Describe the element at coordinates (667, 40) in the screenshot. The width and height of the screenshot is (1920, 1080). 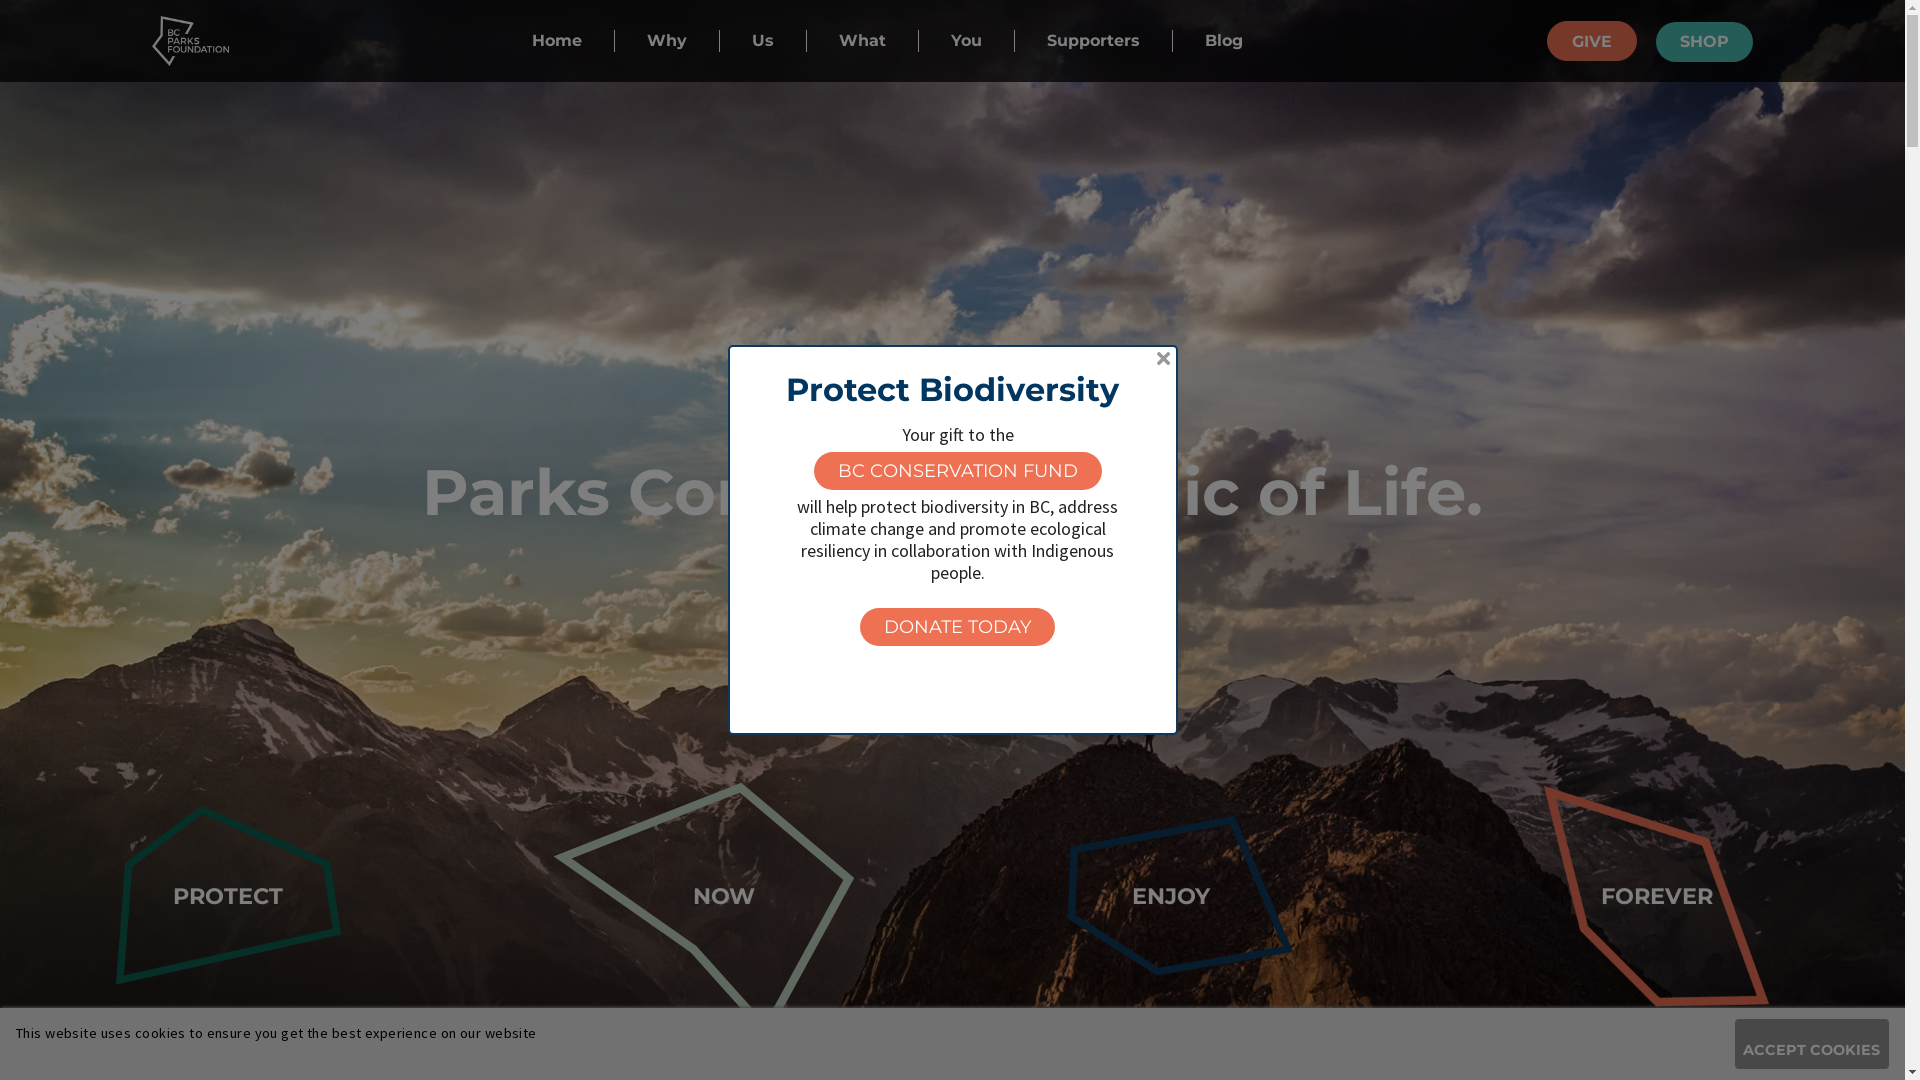
I see `Why` at that location.